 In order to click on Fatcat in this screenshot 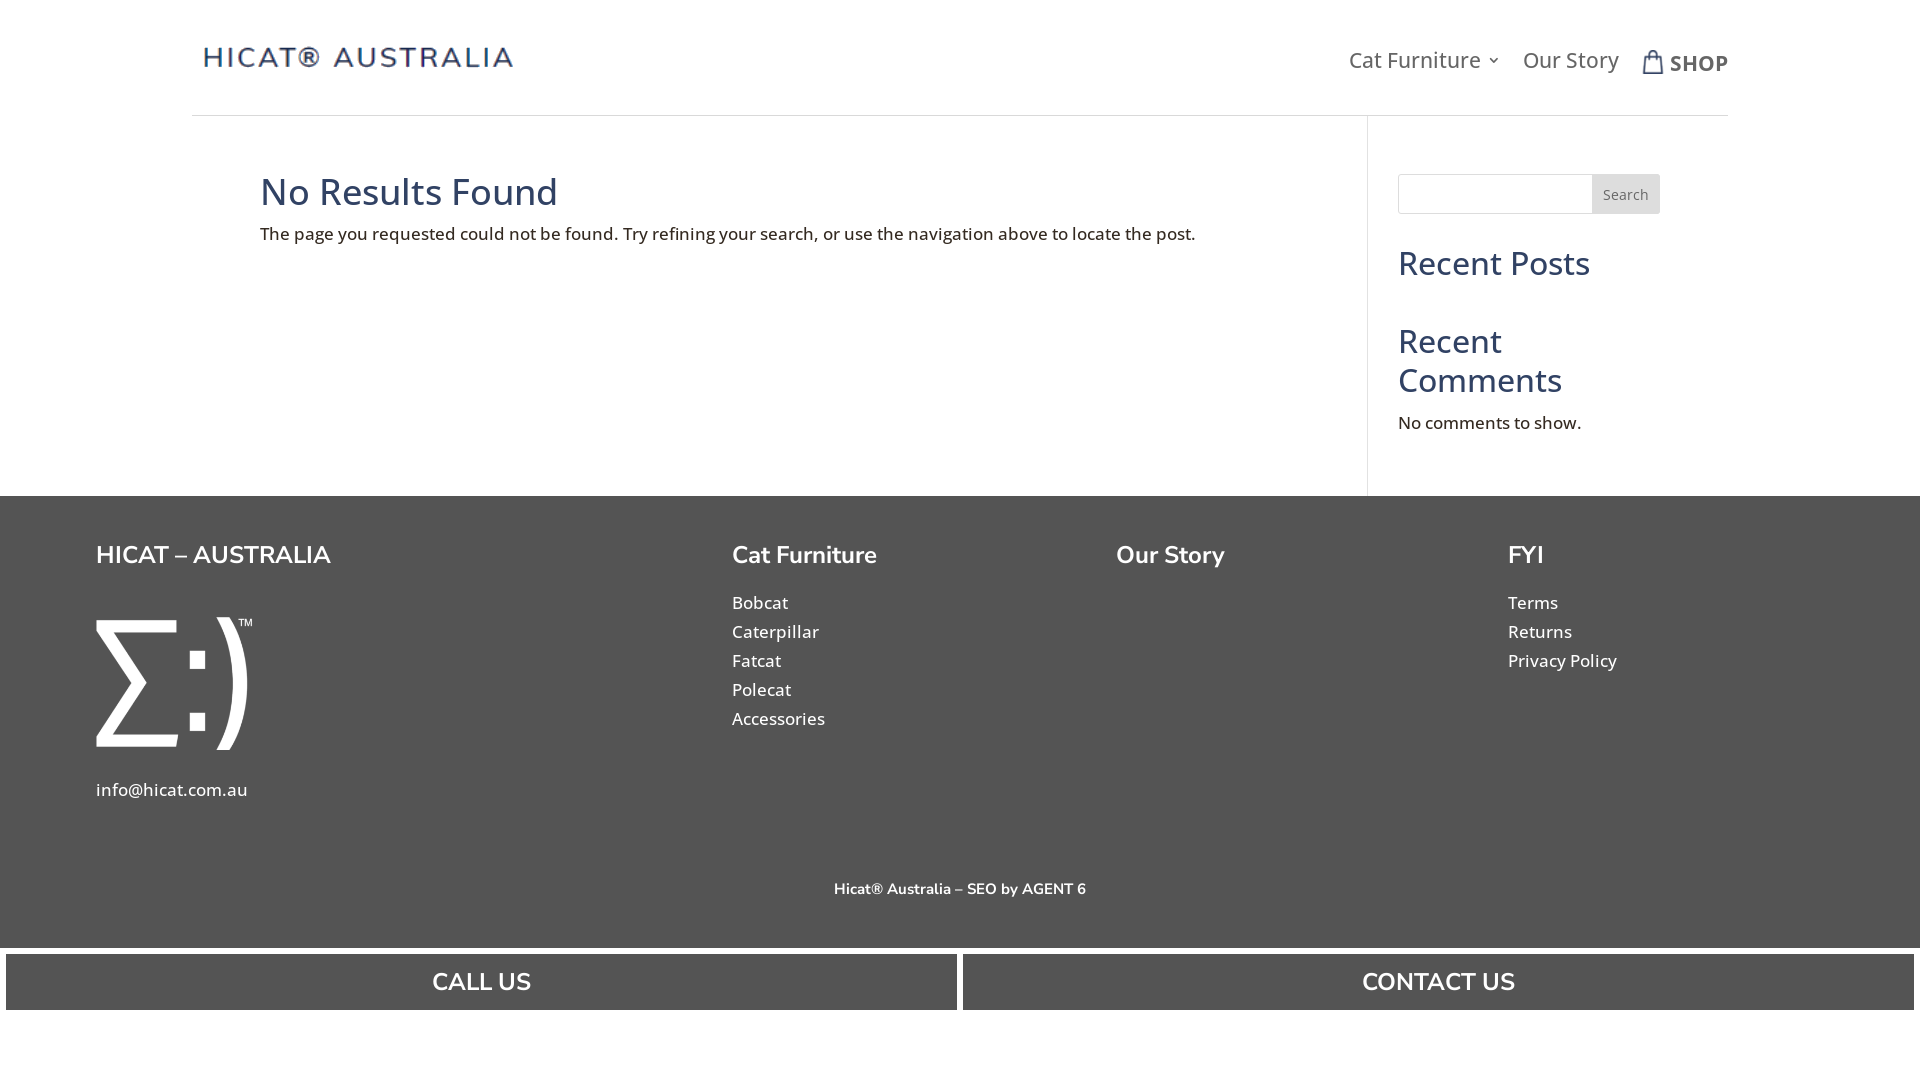, I will do `click(756, 660)`.